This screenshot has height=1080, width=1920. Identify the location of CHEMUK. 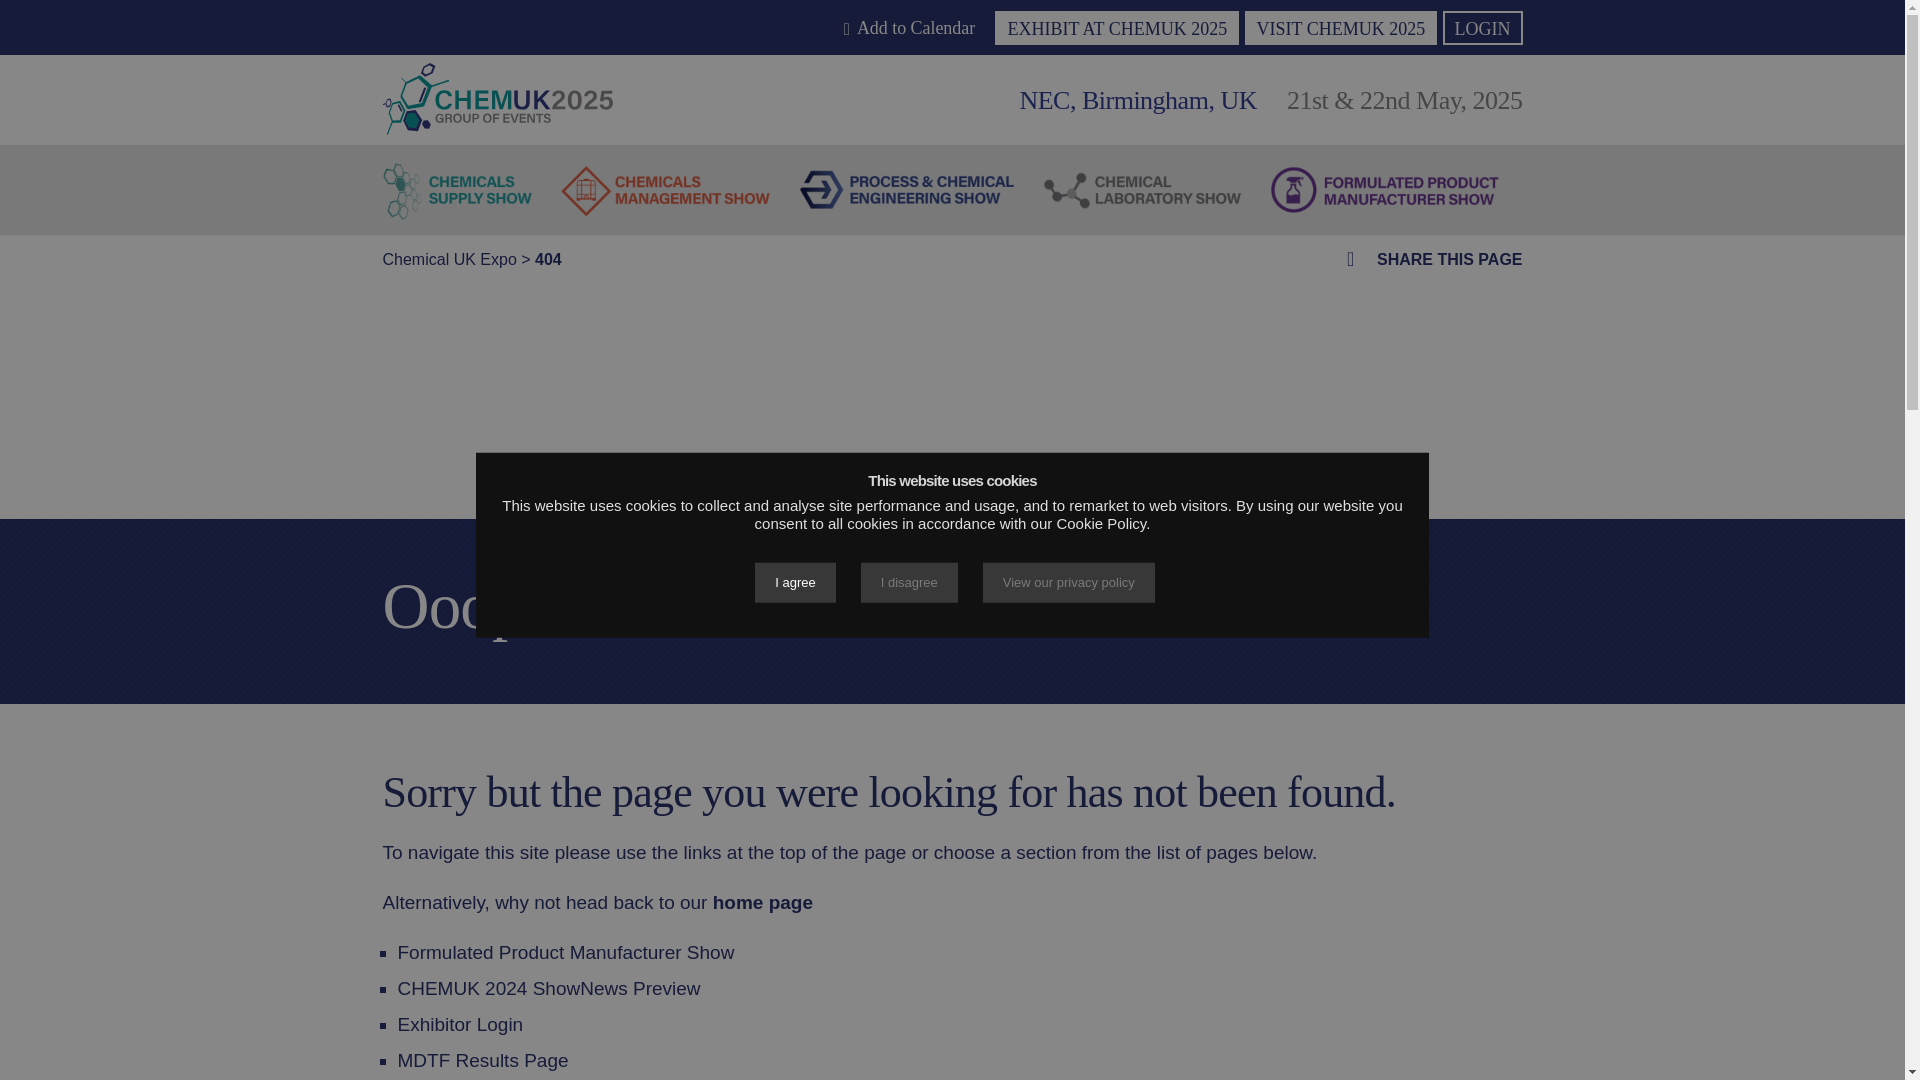
(497, 98).